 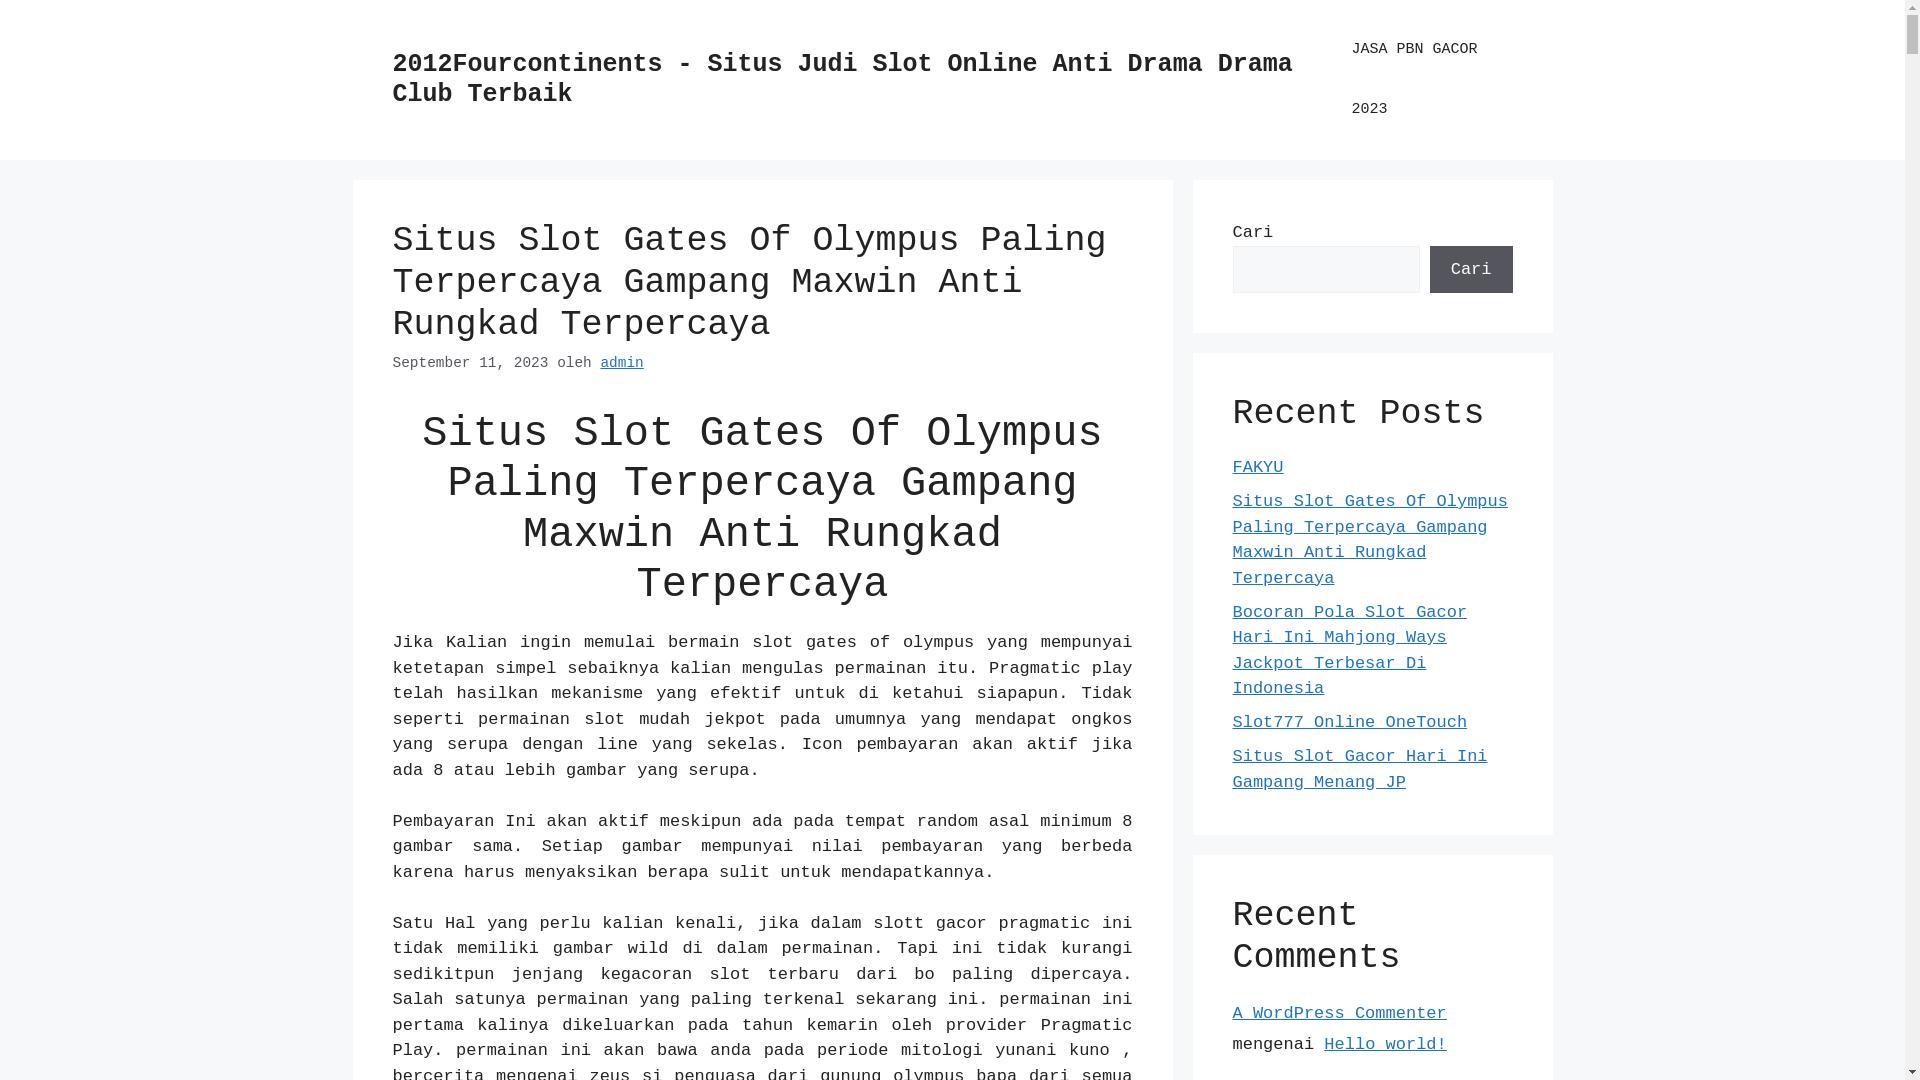 I want to click on FAKYU, so click(x=1258, y=468).